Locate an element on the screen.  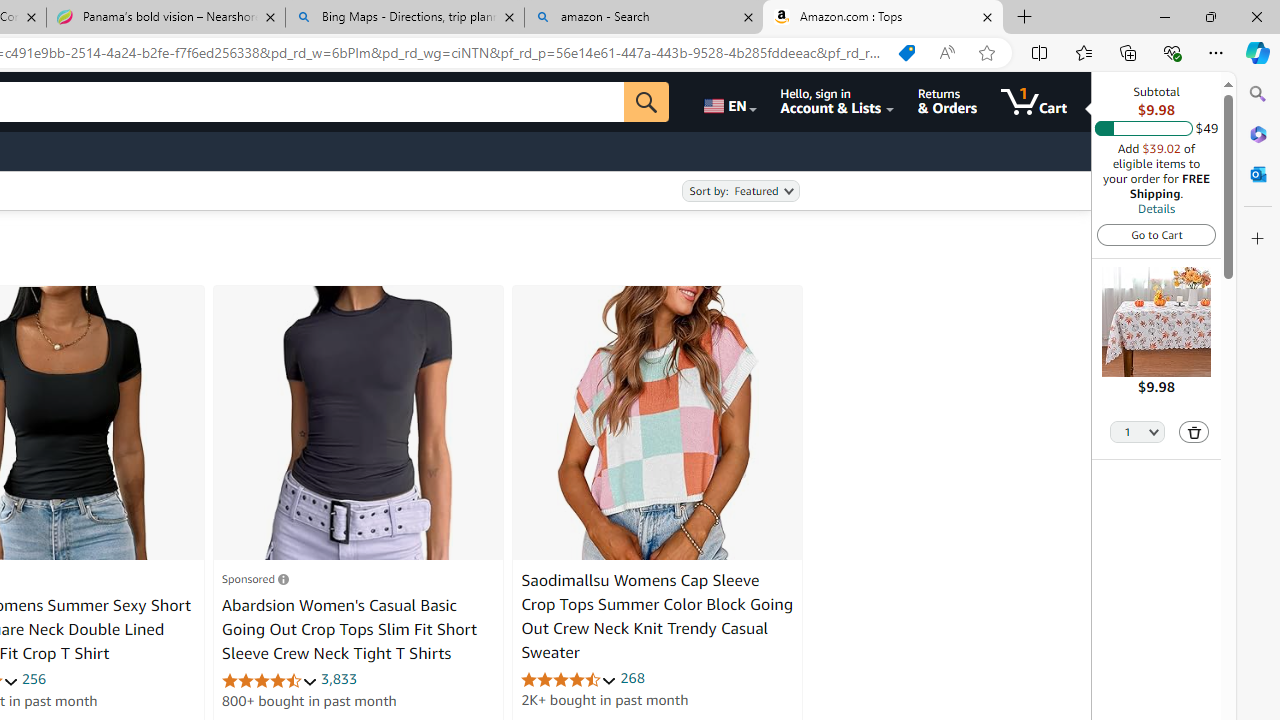
1 item in cart is located at coordinates (1034, 102).